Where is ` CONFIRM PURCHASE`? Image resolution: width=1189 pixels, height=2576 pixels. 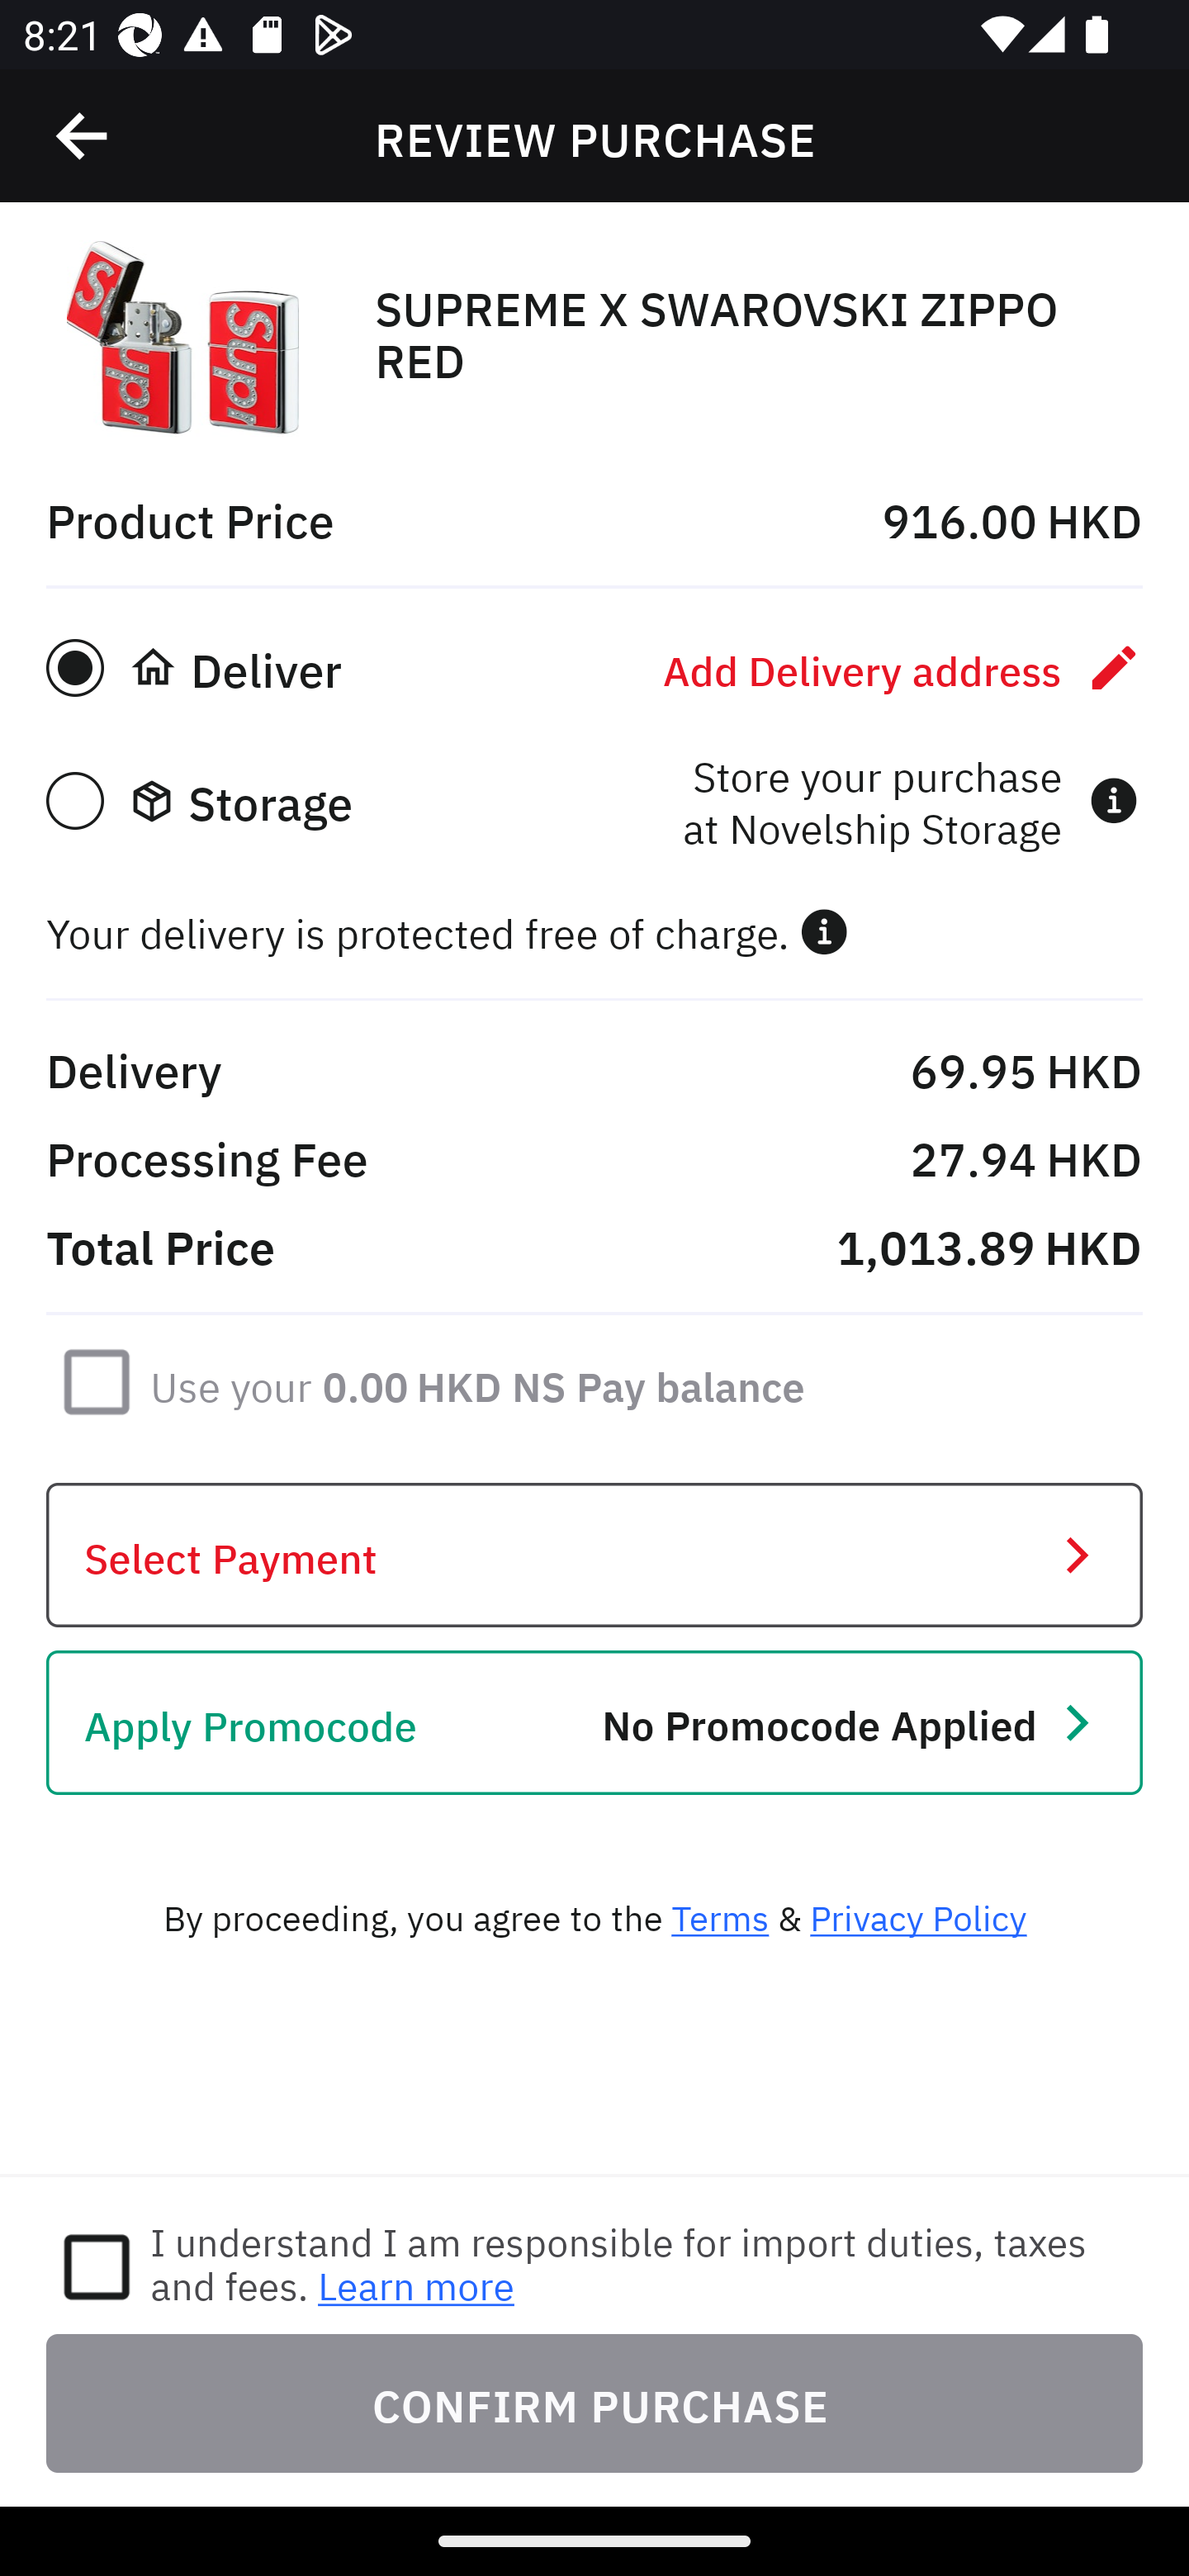
 CONFIRM PURCHASE is located at coordinates (594, 2403).